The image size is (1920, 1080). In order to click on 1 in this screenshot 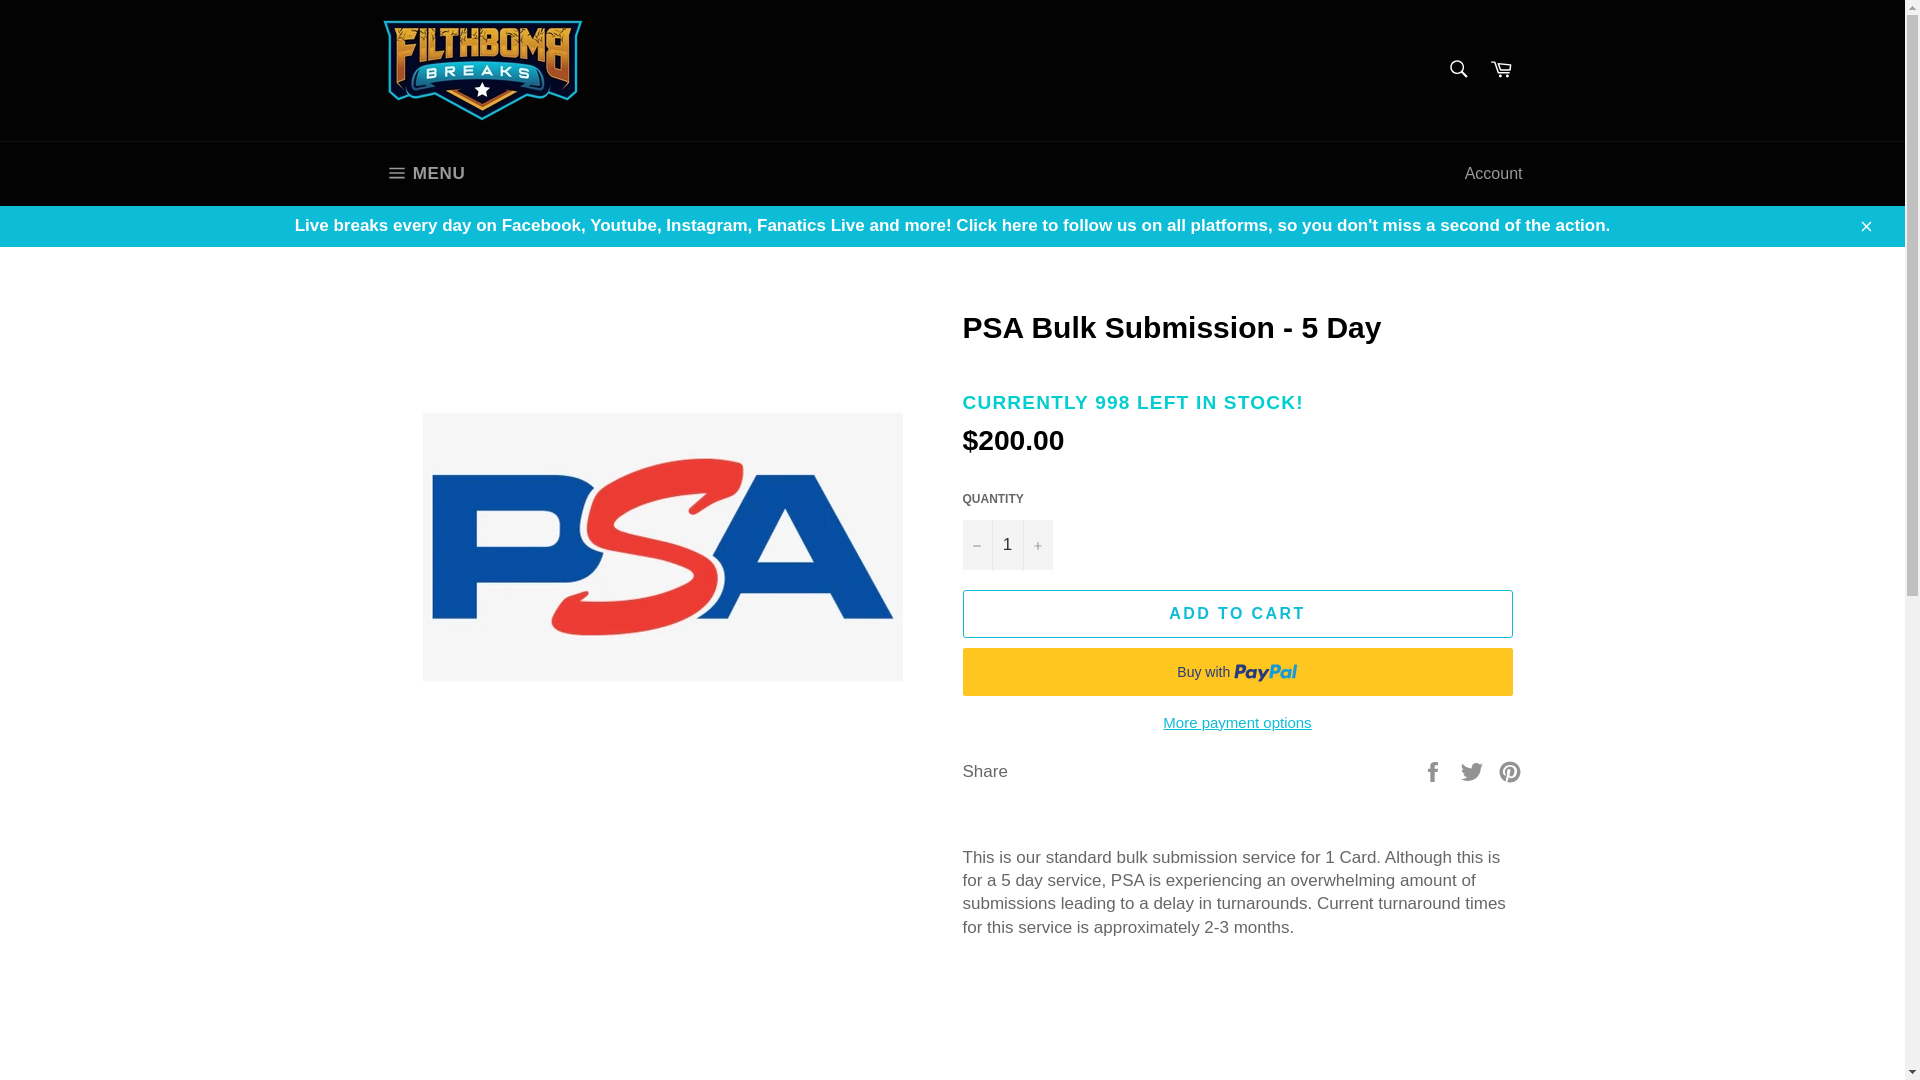, I will do `click(424, 174)`.